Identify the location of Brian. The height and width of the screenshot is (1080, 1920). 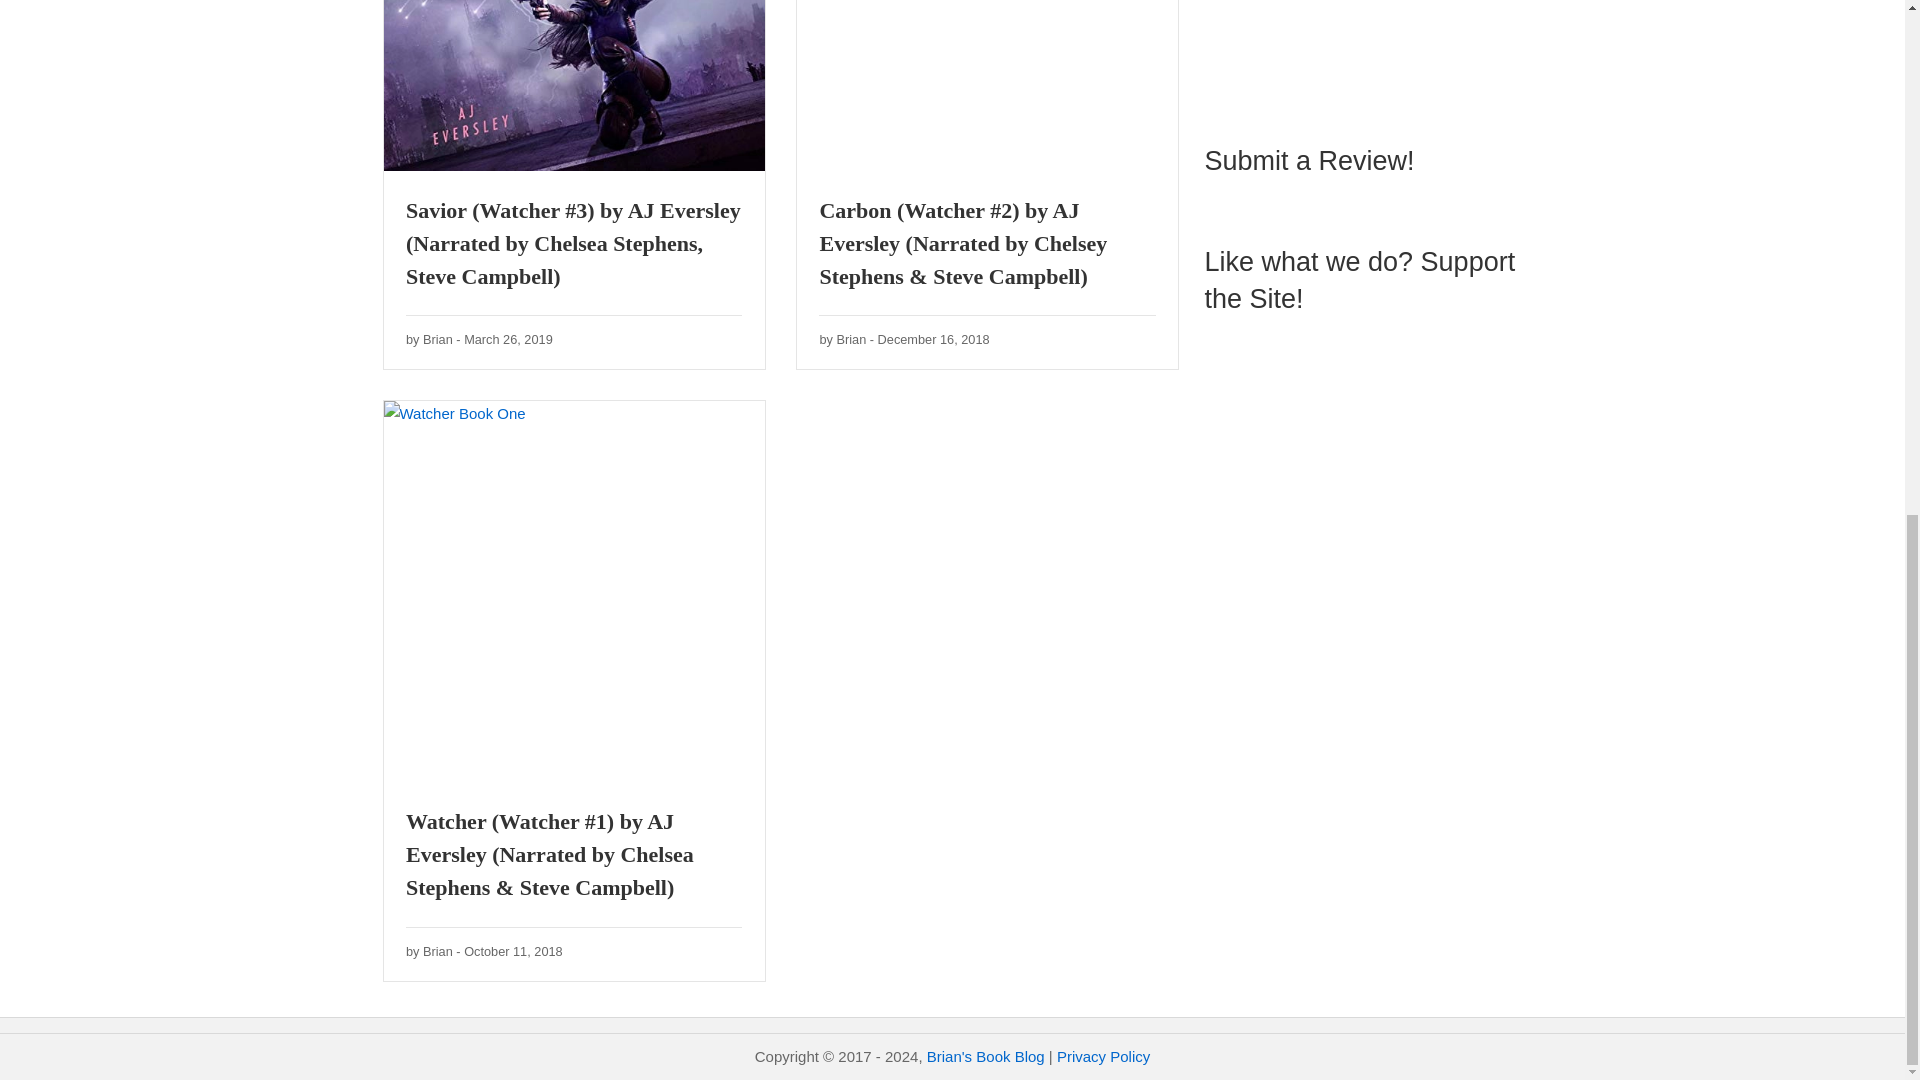
(1104, 1056).